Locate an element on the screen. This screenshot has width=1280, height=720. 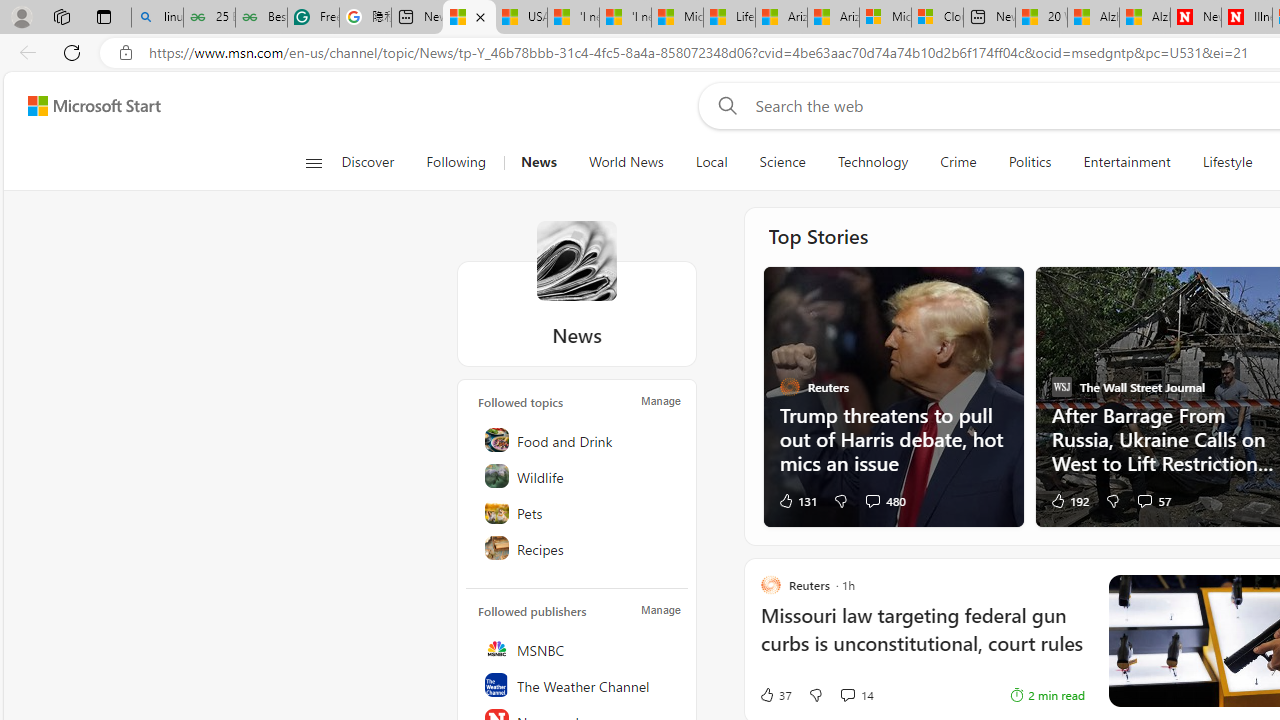
131 Like is located at coordinates (797, 500).